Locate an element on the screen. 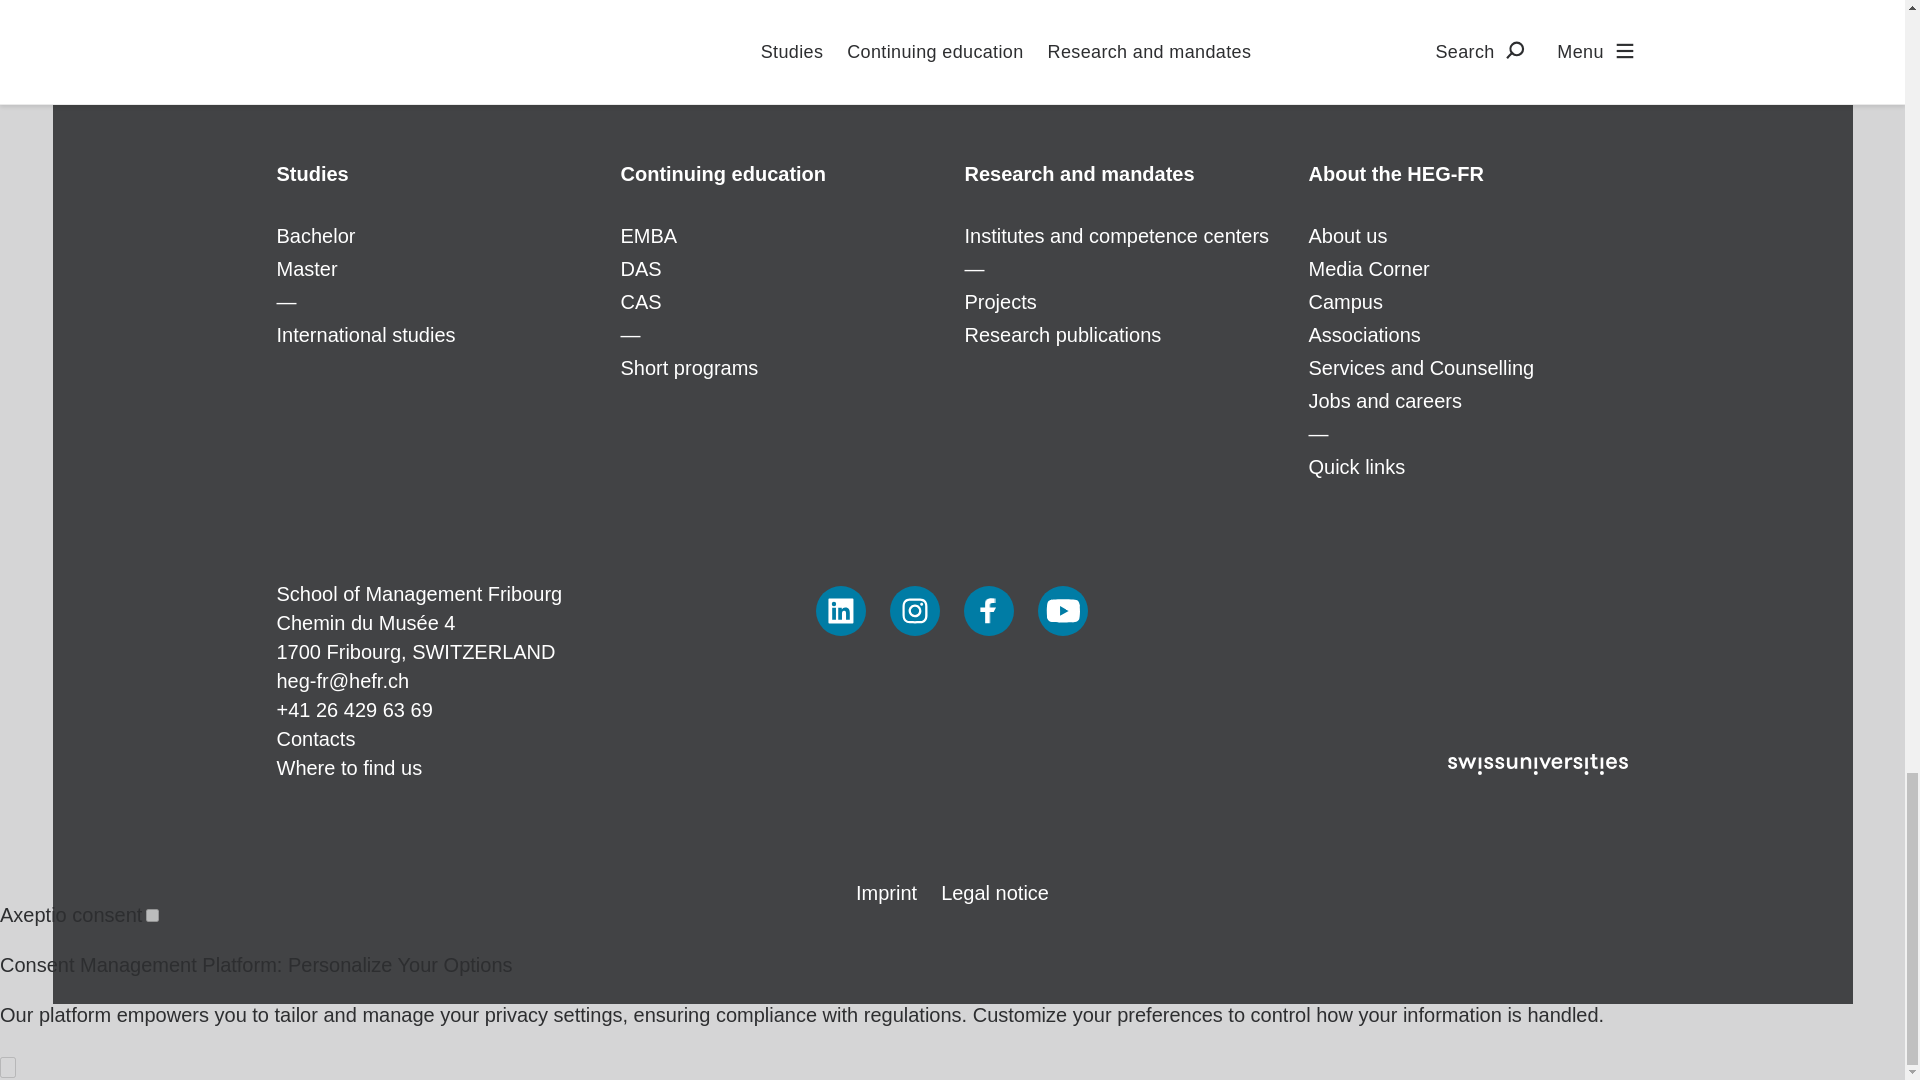 Image resolution: width=1920 pixels, height=1080 pixels. Where to find us is located at coordinates (349, 768).